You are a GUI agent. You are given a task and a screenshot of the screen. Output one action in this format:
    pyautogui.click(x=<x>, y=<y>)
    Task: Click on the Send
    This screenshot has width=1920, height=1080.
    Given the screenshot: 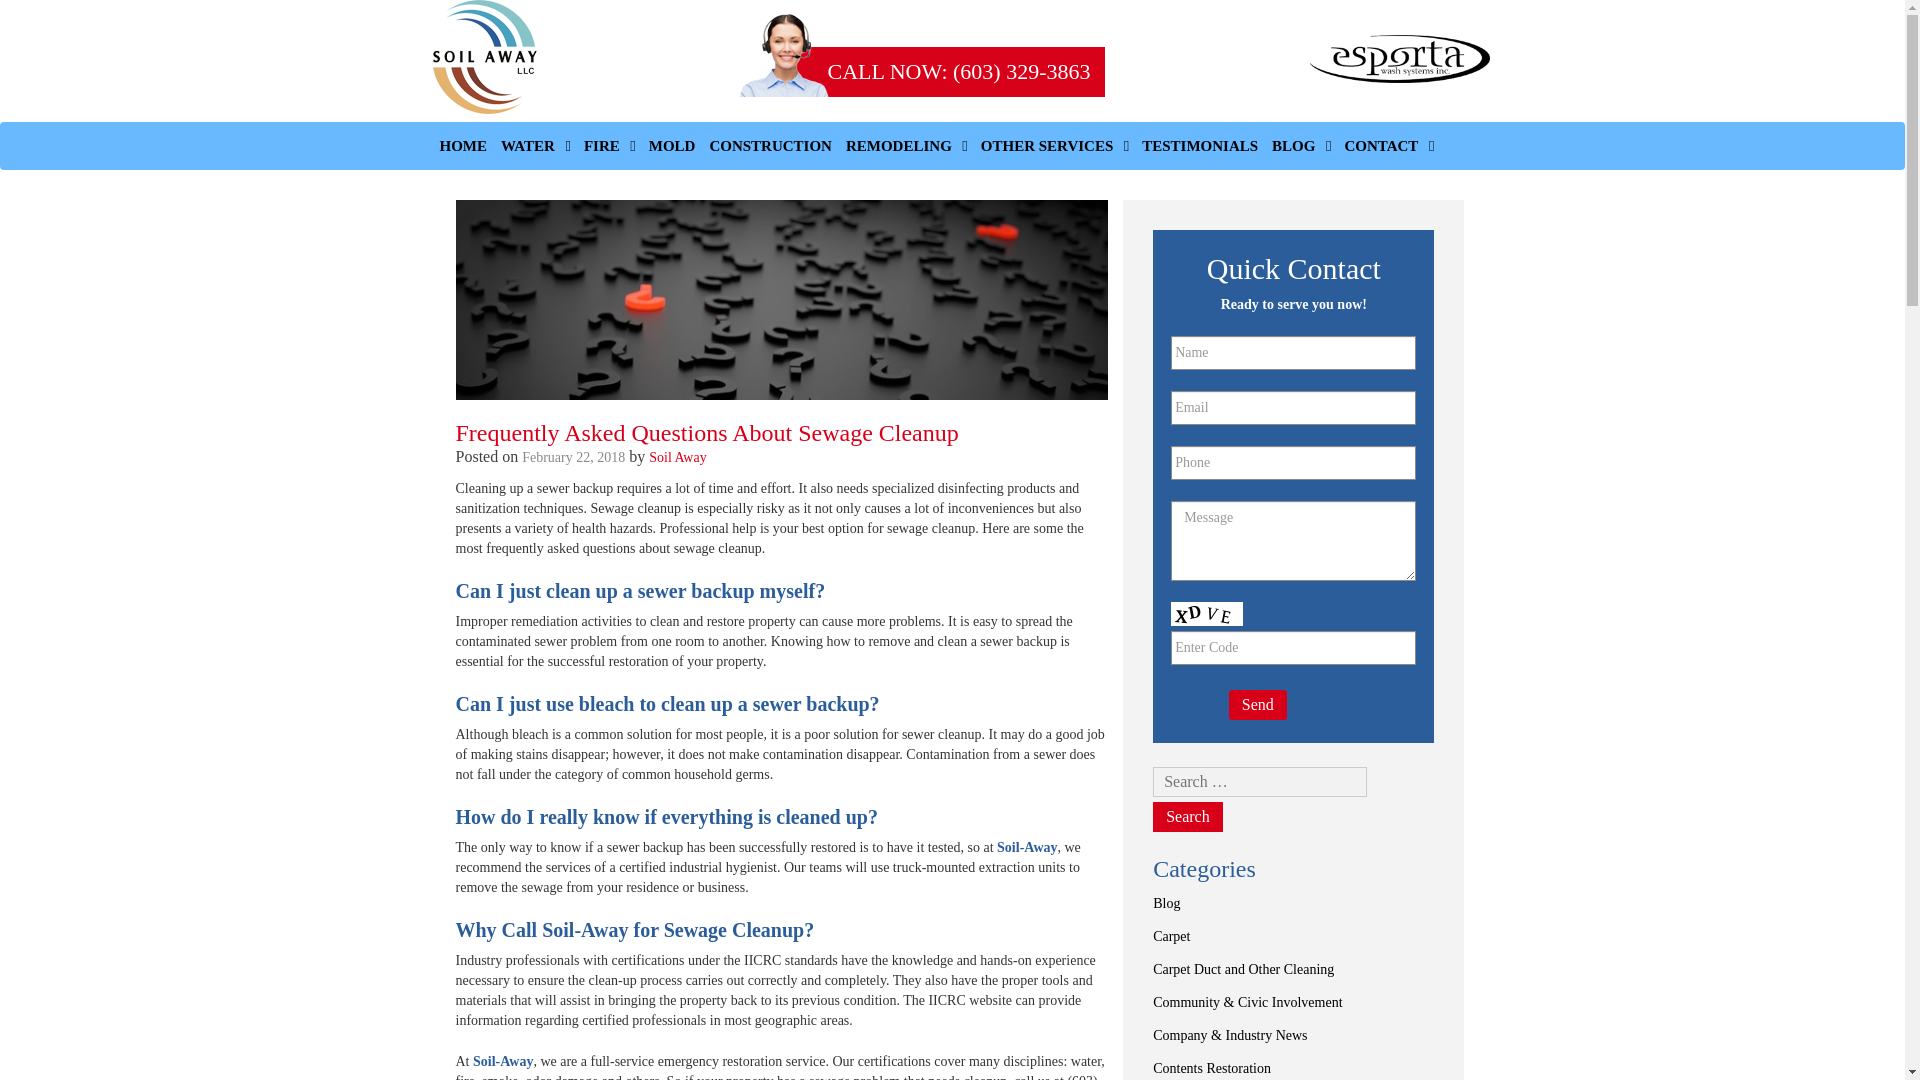 What is the action you would take?
    pyautogui.click(x=1257, y=705)
    